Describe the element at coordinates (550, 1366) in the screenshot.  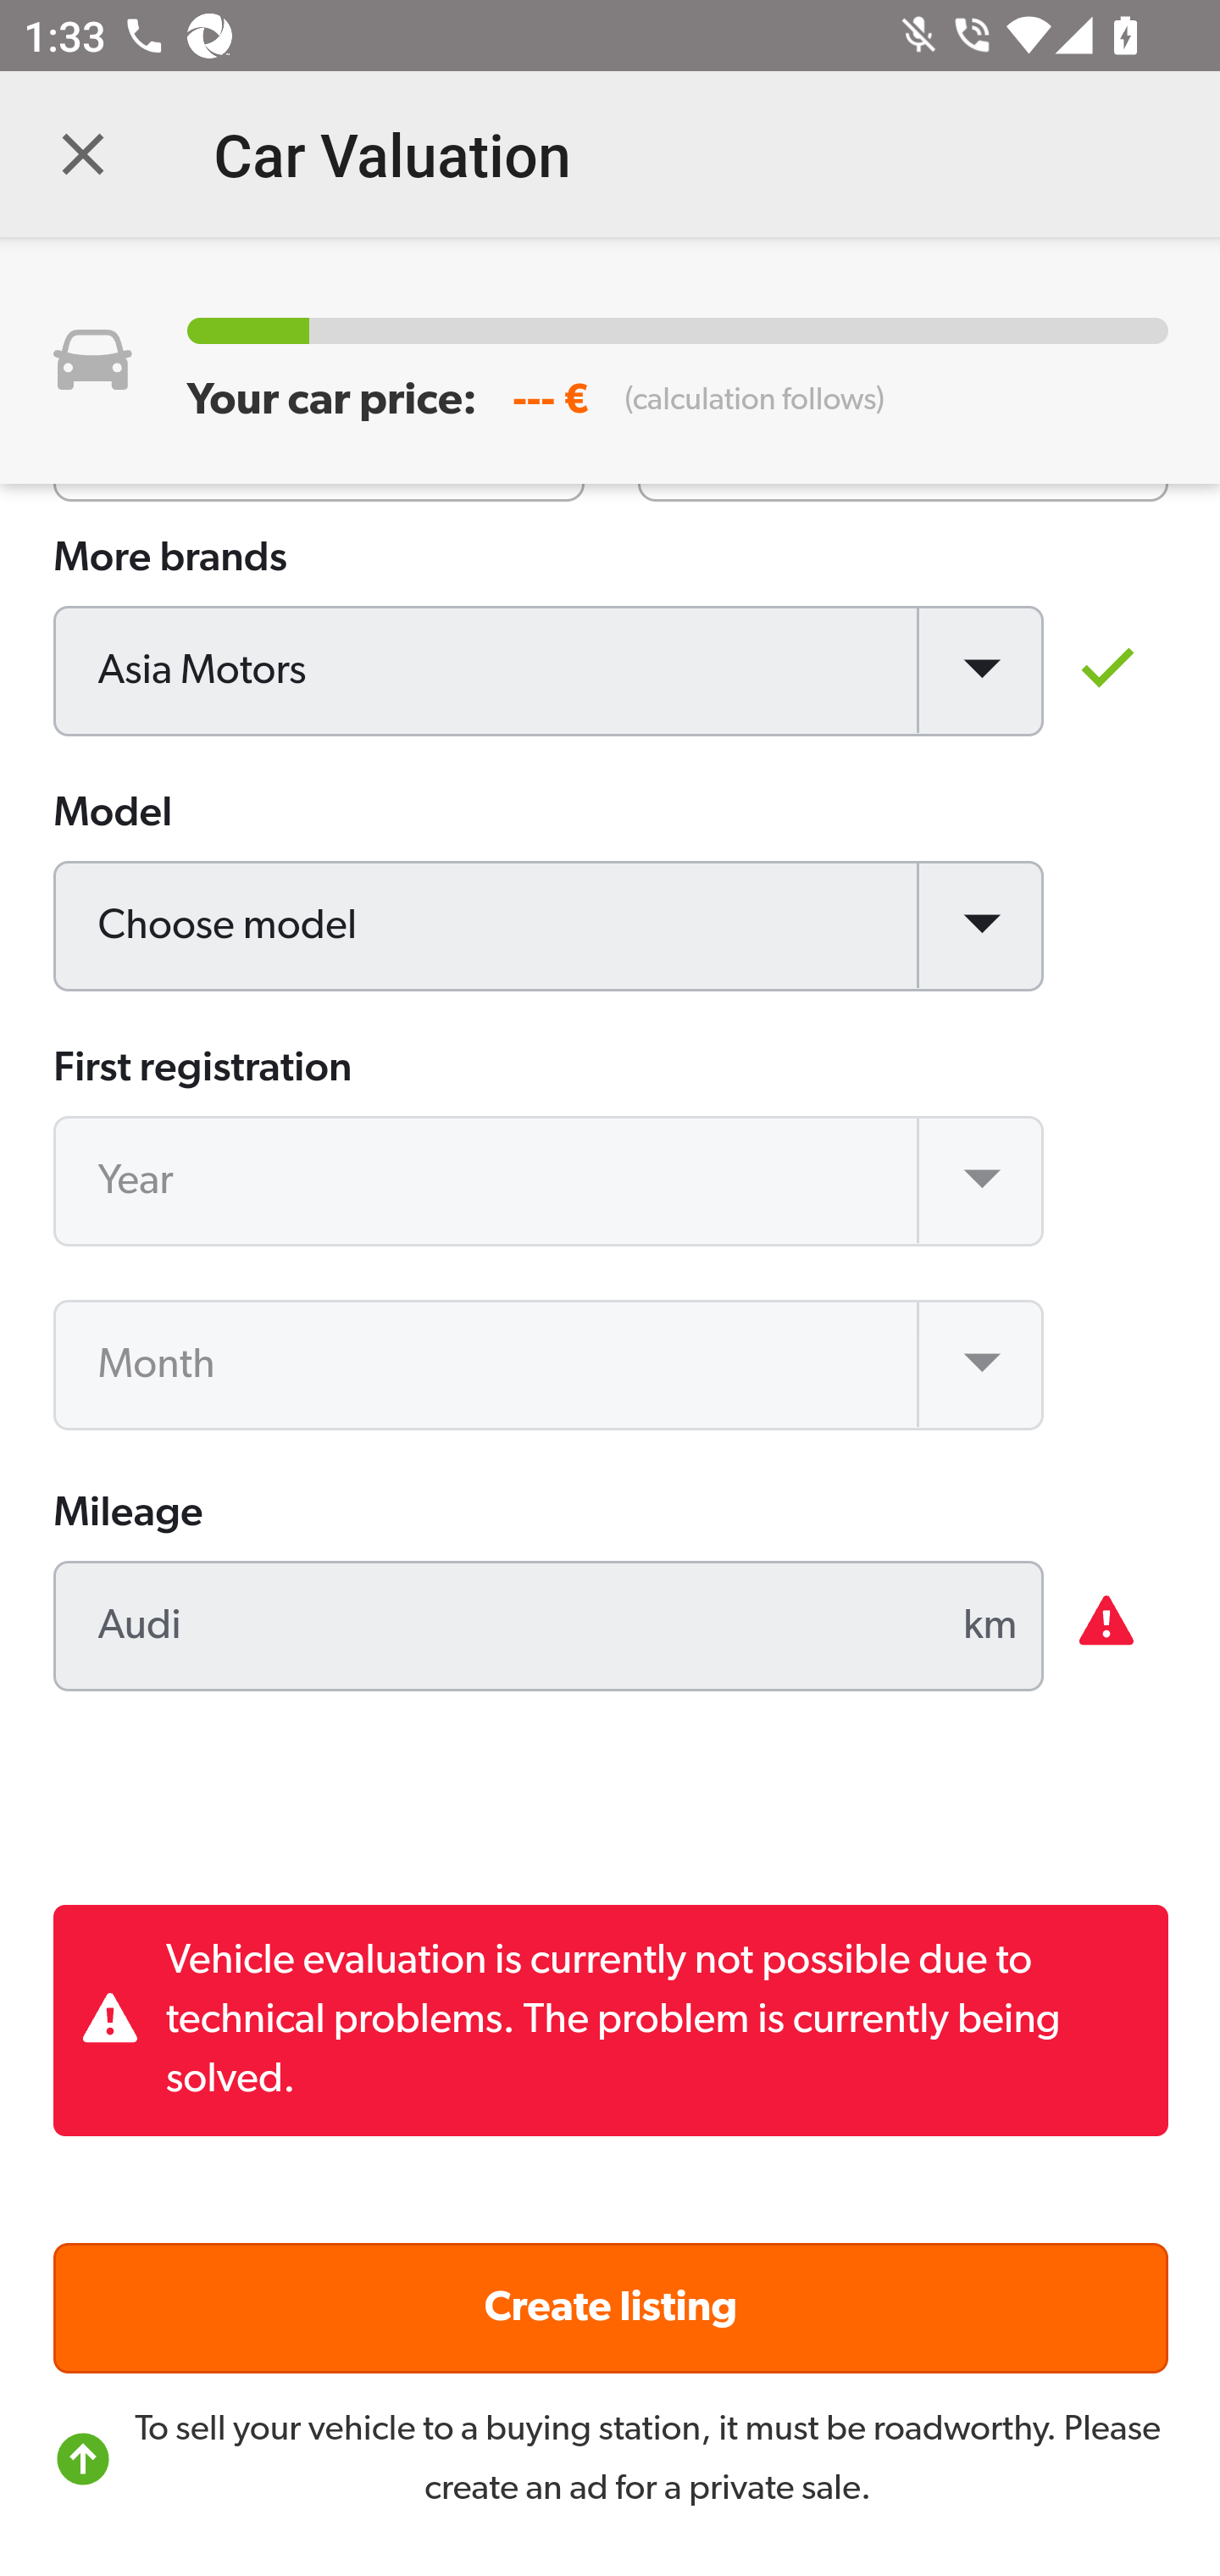
I see `Month` at that location.